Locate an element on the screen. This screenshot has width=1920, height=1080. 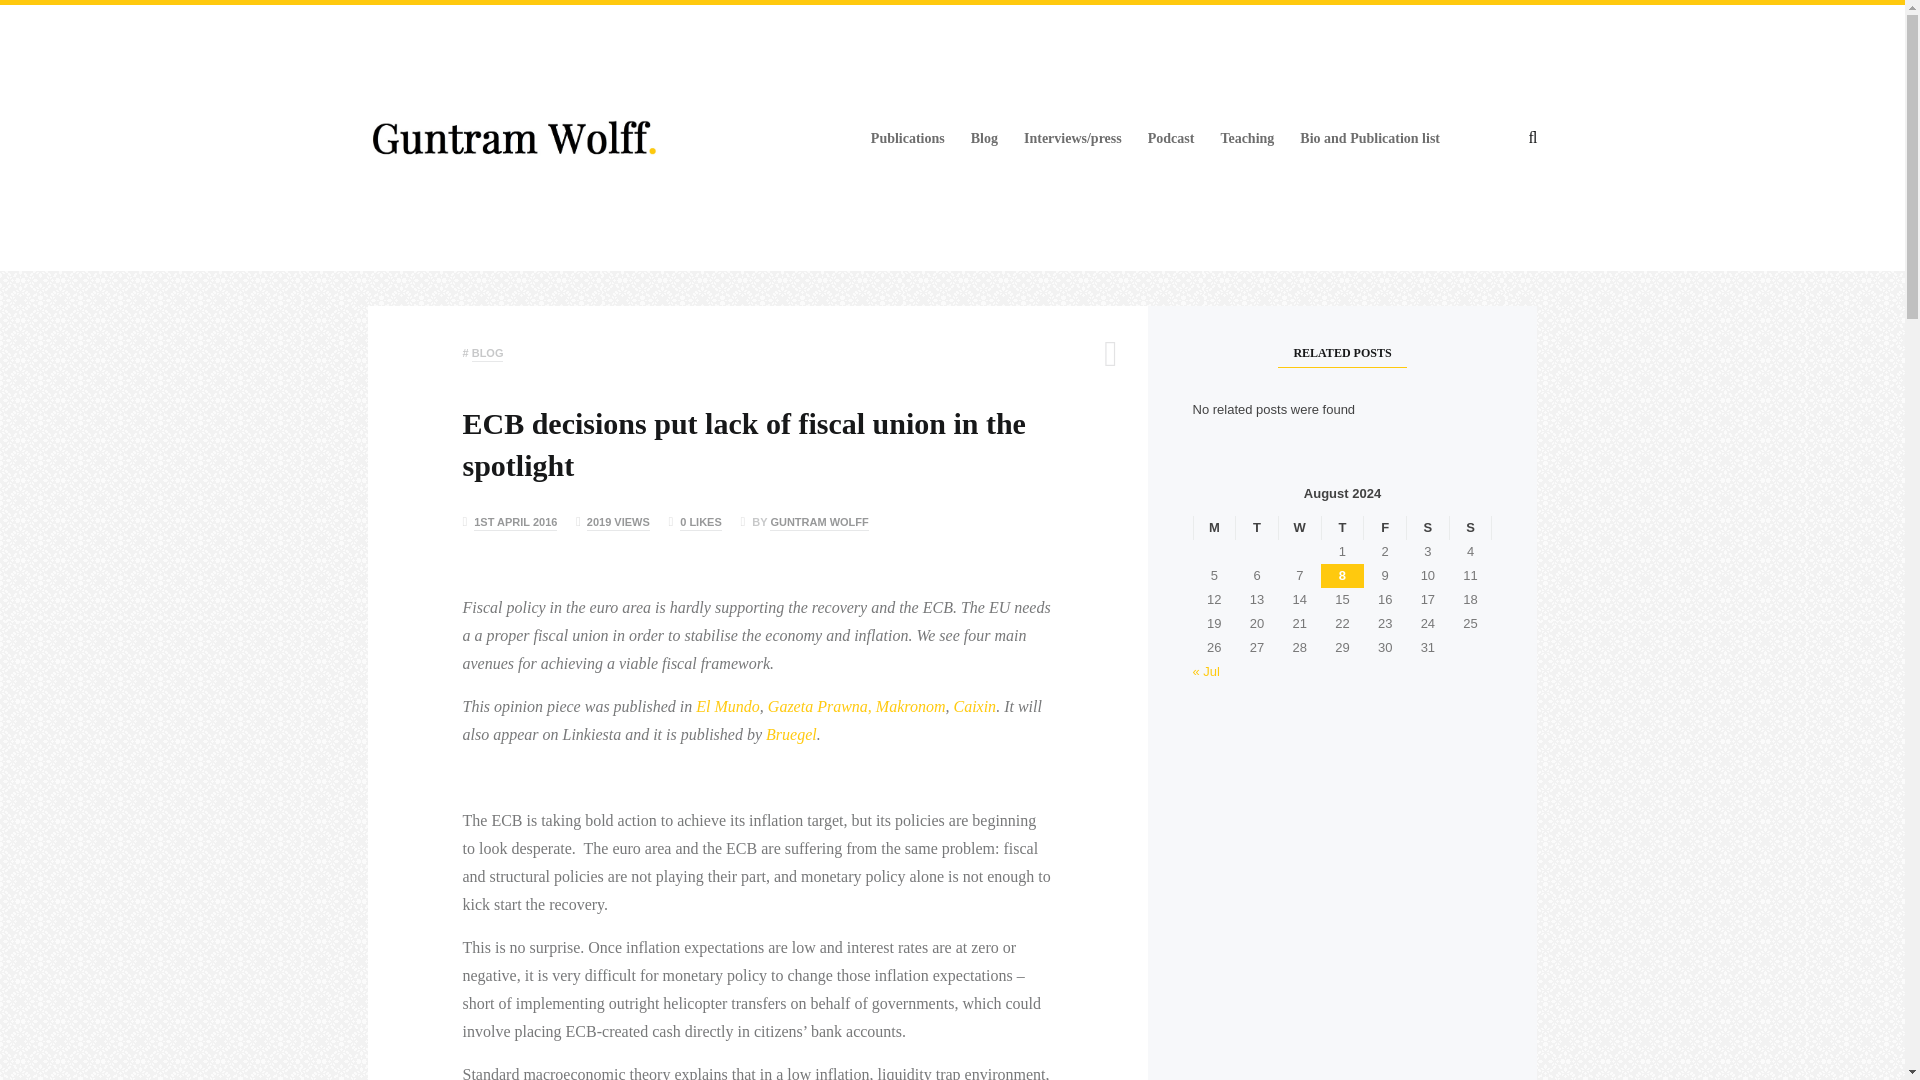
Teaching is located at coordinates (1246, 139).